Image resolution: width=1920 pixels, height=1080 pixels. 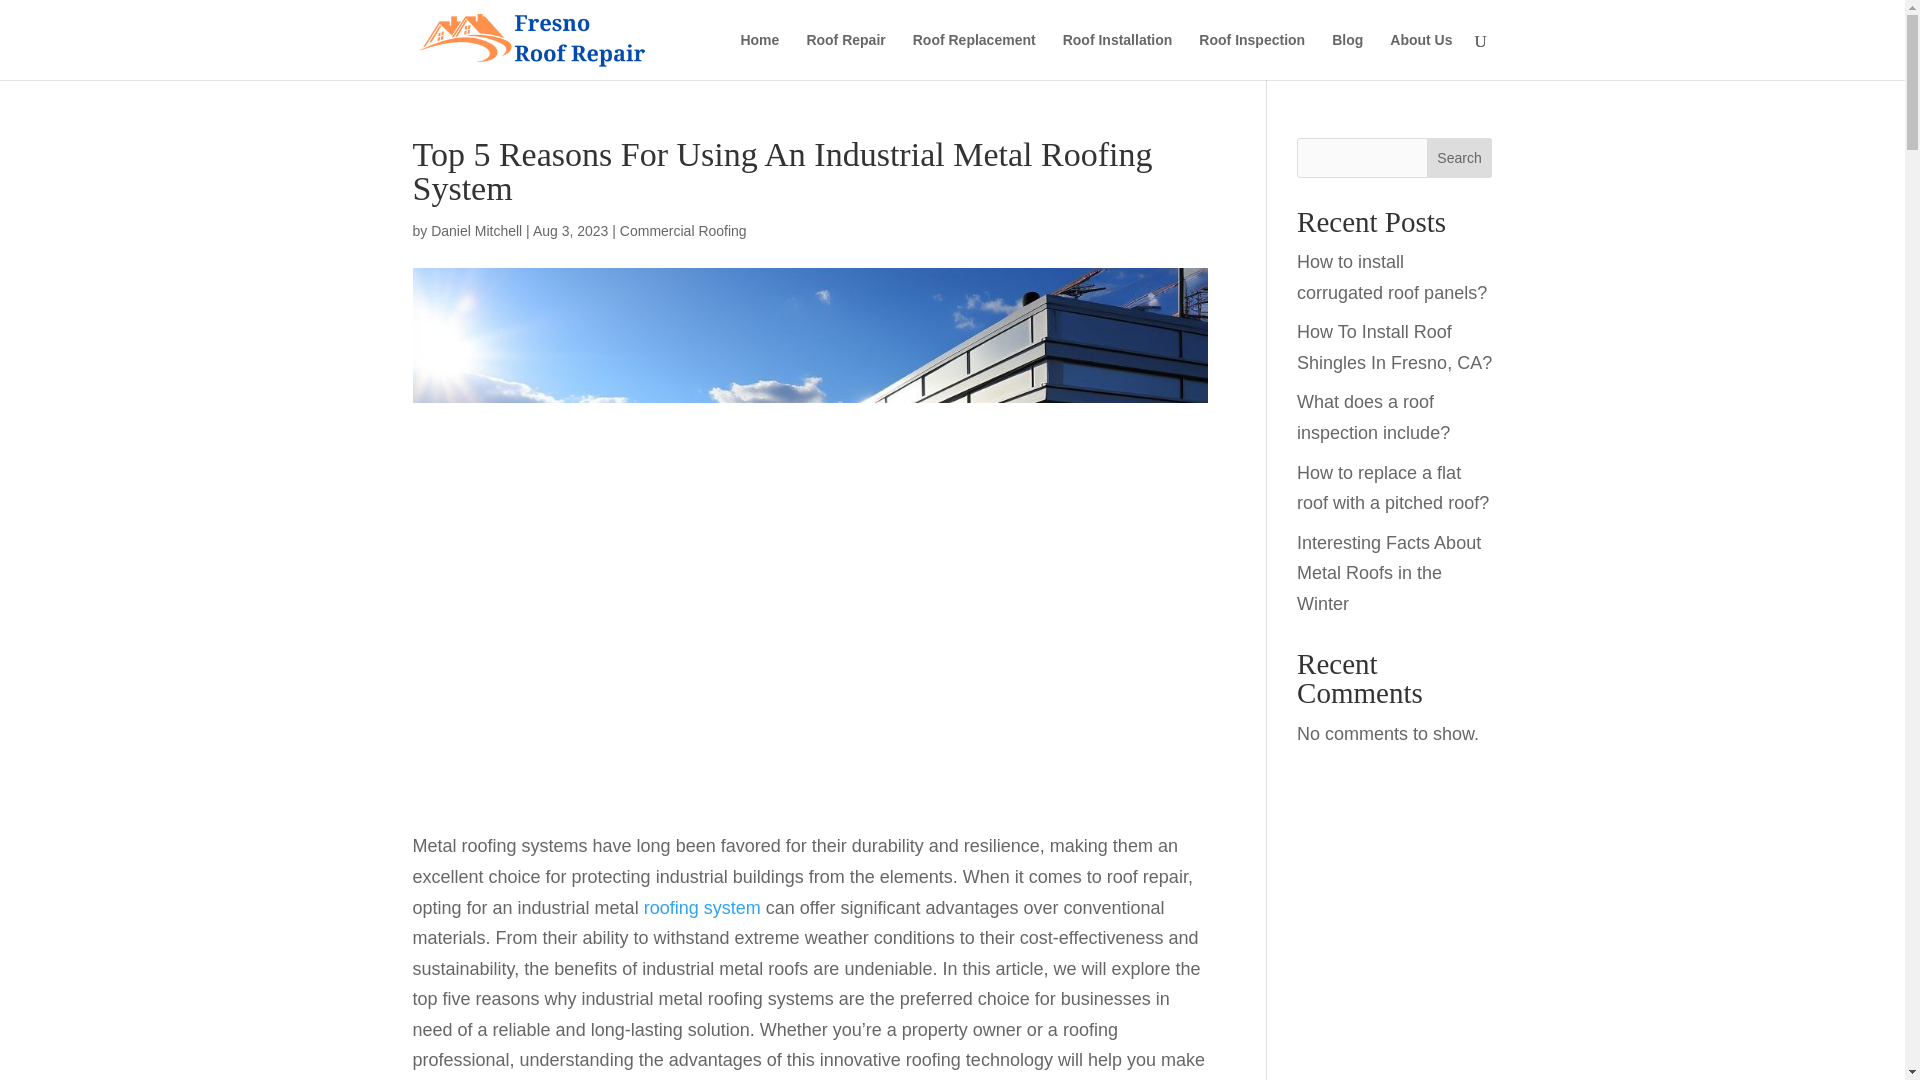 What do you see at coordinates (1252, 56) in the screenshot?
I see `Roof Inspection` at bounding box center [1252, 56].